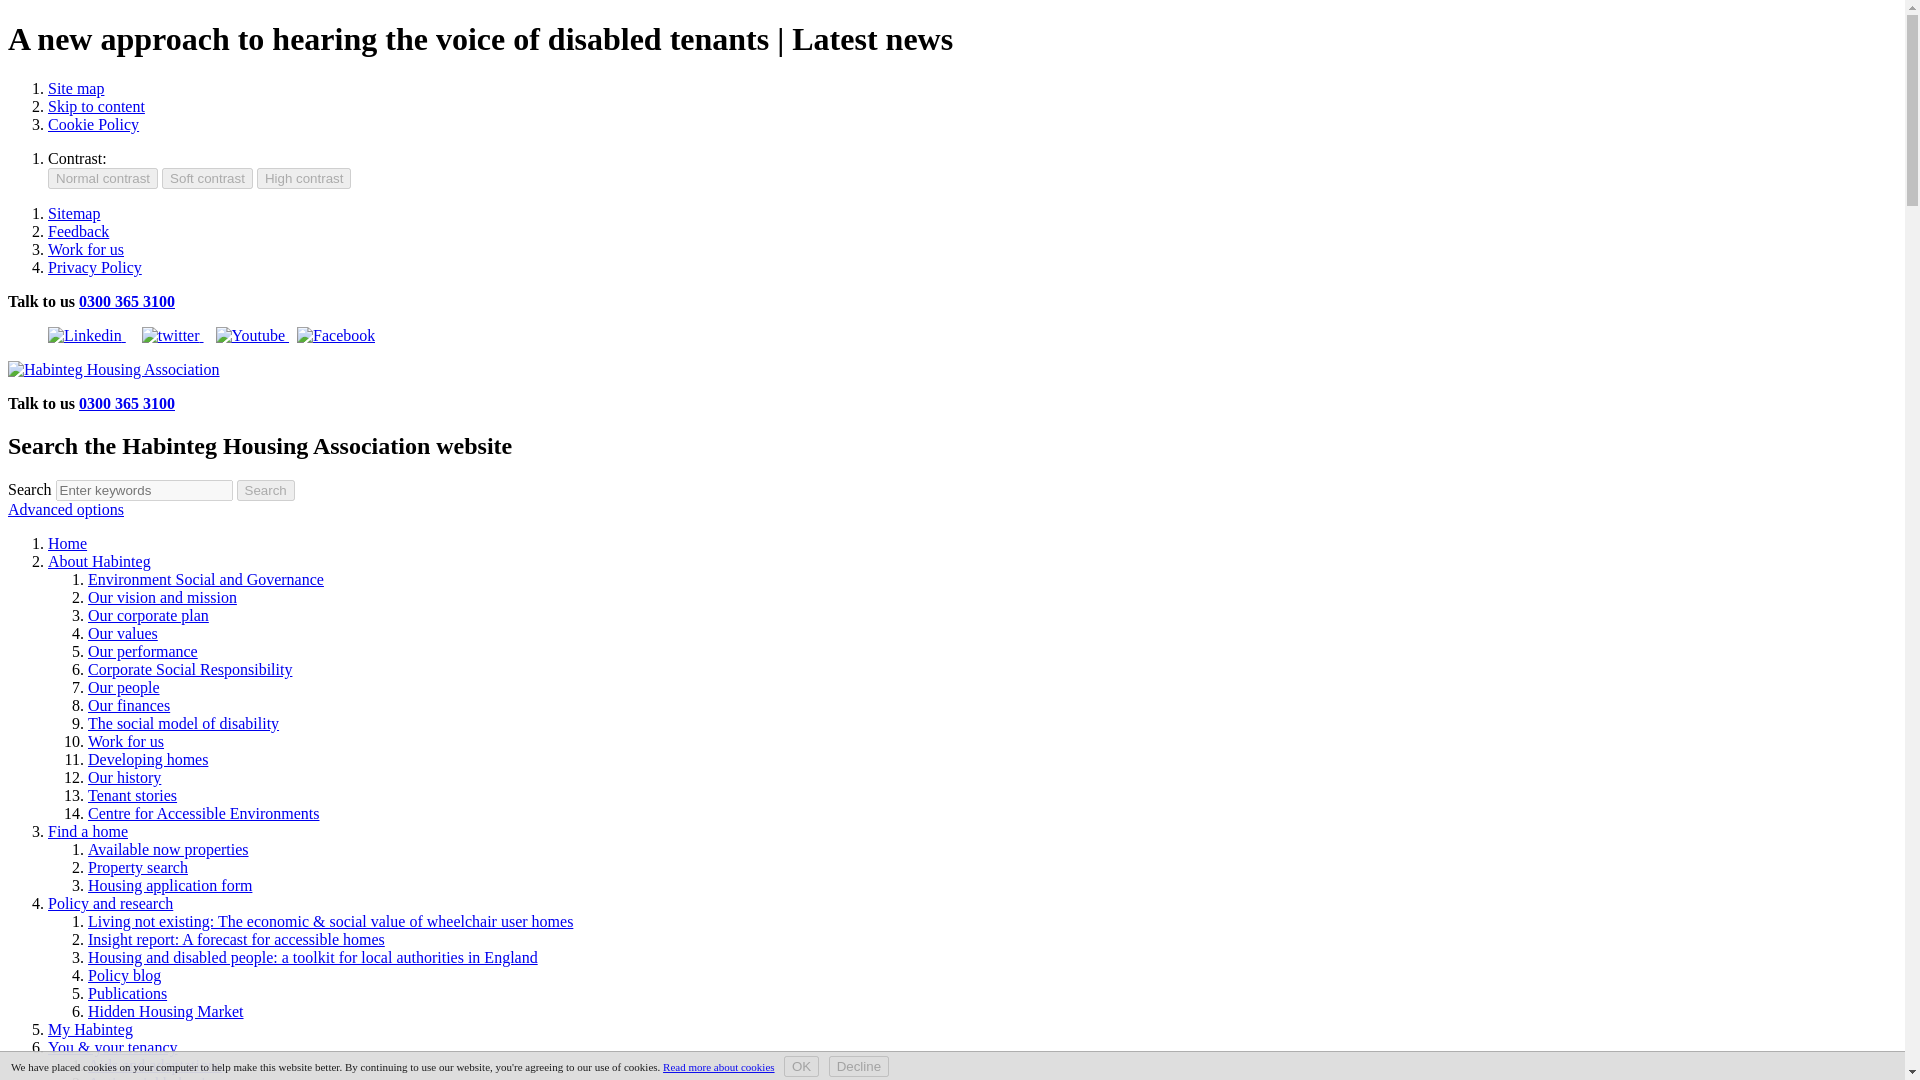 The image size is (1920, 1080). Describe the element at coordinates (204, 812) in the screenshot. I see `Centre for Accessible Environments` at that location.